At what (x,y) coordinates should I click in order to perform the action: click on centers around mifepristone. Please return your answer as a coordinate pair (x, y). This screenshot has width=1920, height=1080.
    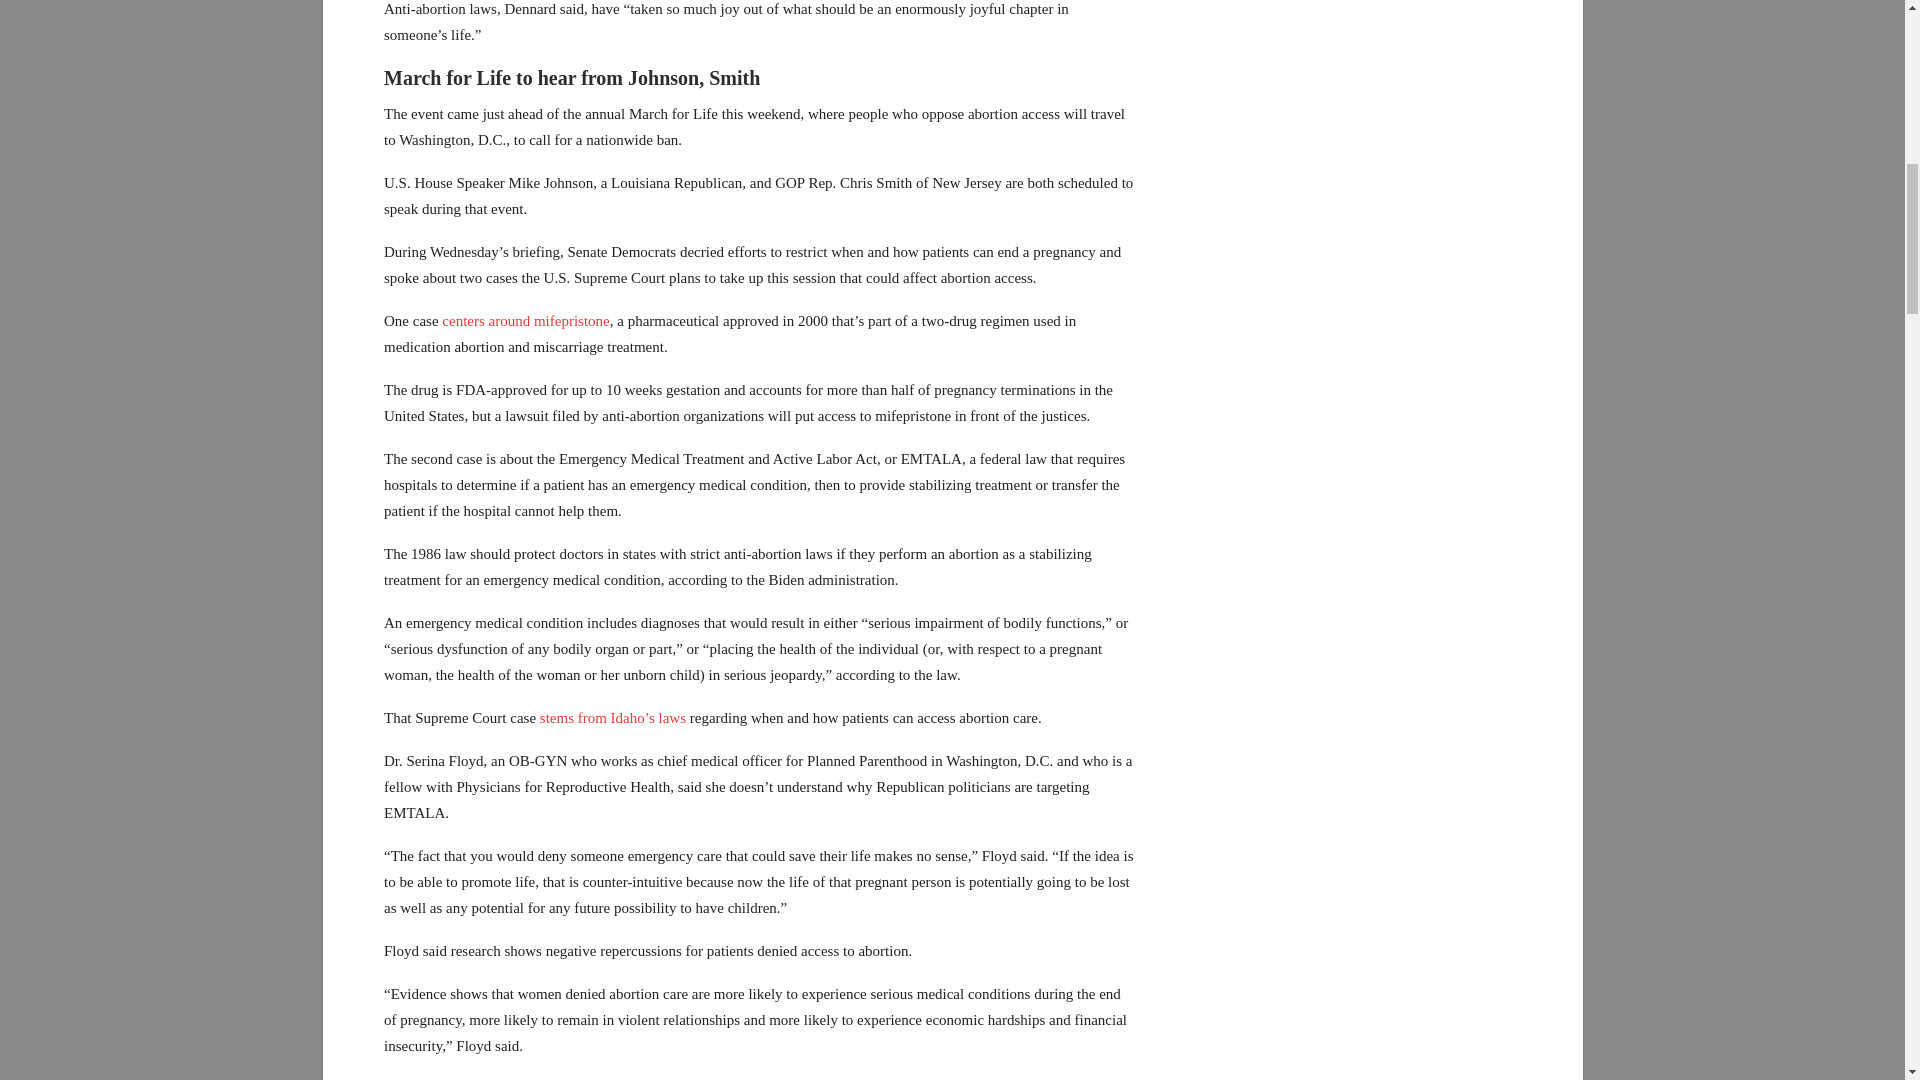
    Looking at the image, I should click on (524, 321).